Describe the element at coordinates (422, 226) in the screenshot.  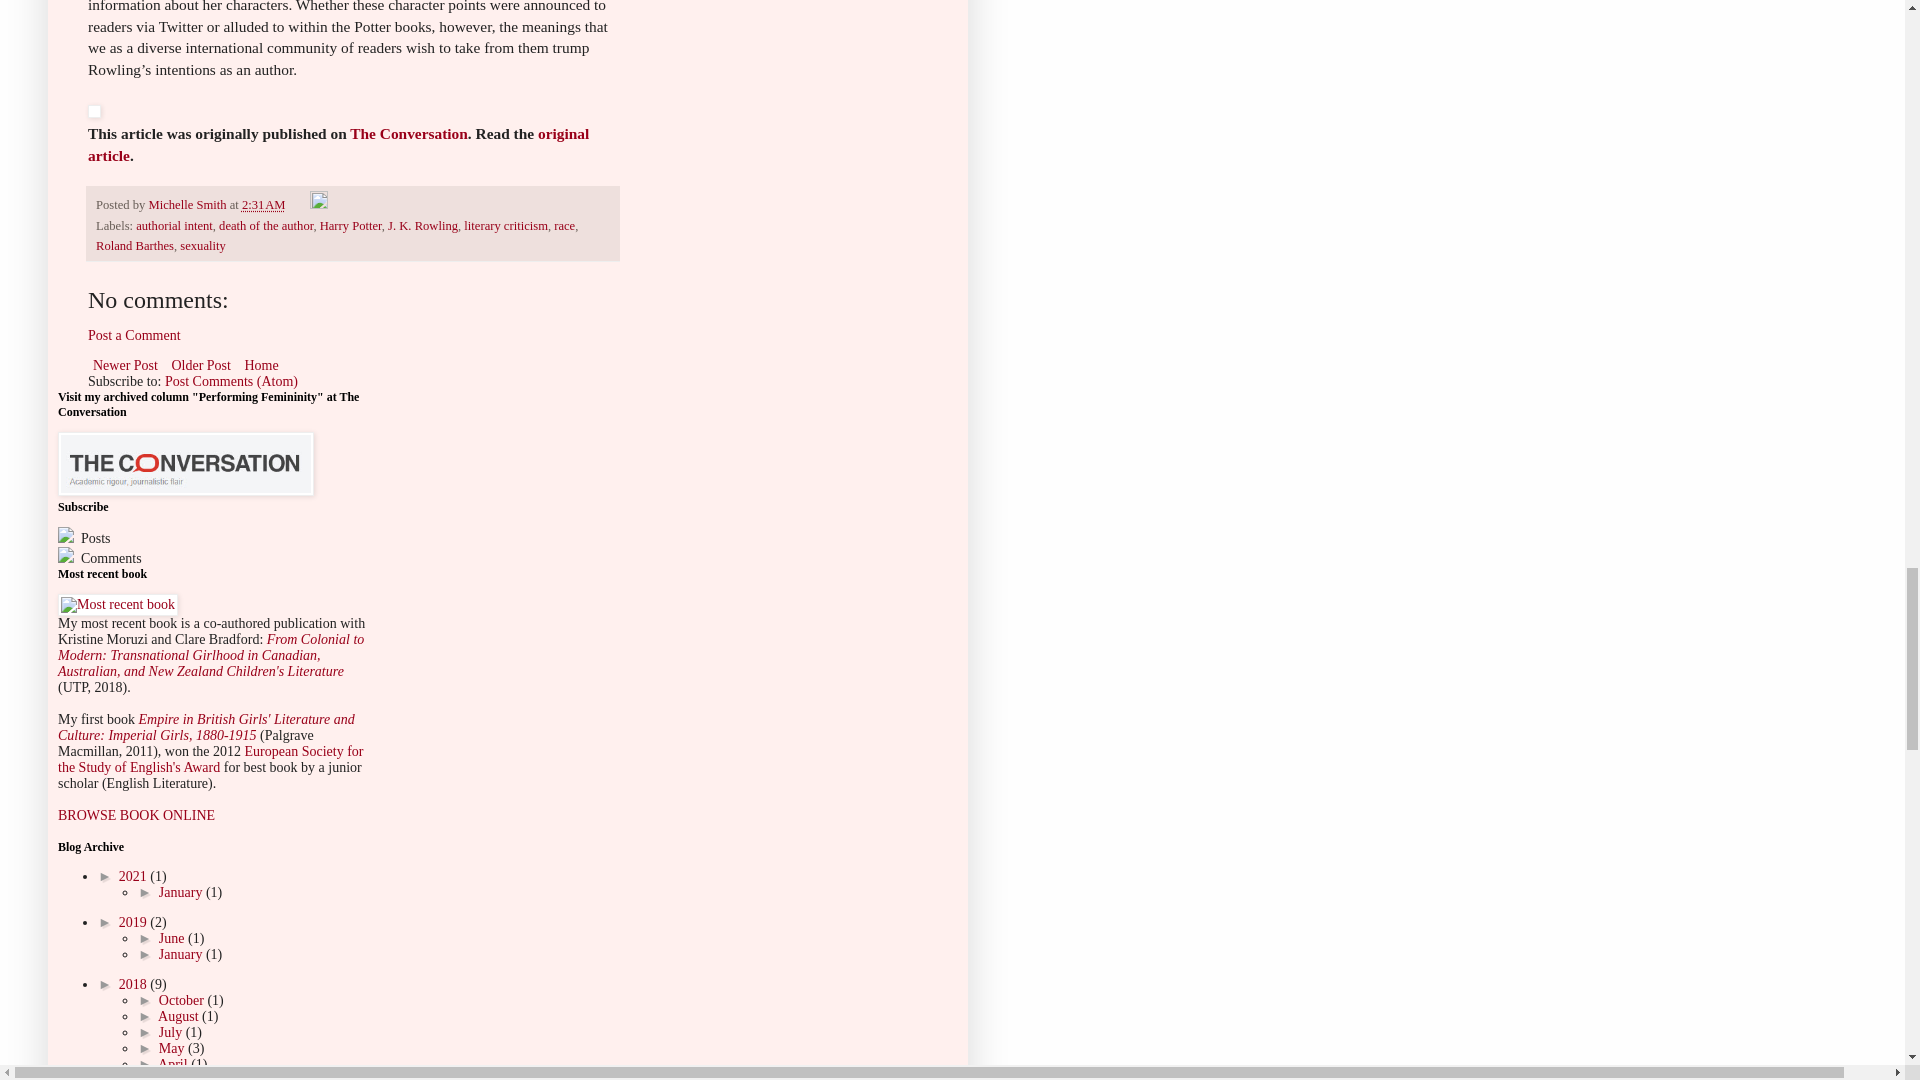
I see `J. K. Rowling` at that location.